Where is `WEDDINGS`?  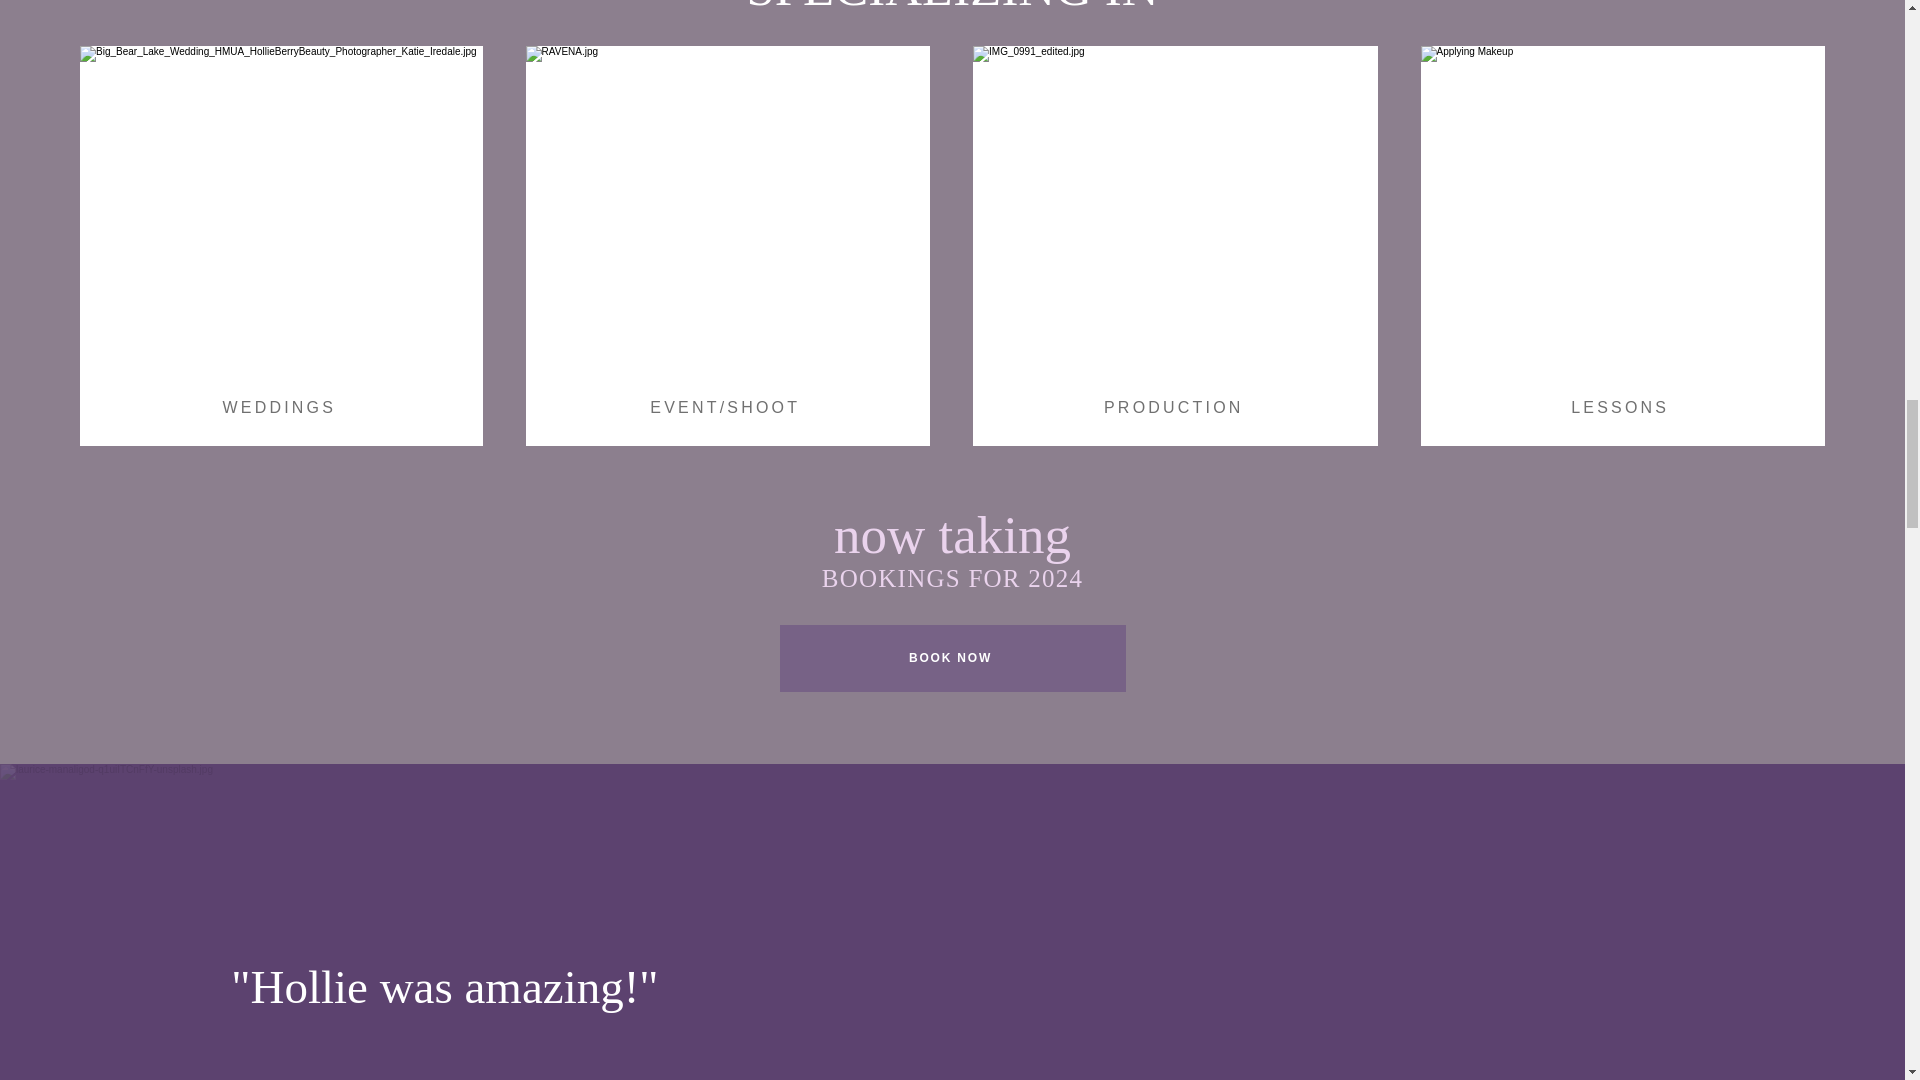 WEDDINGS is located at coordinates (281, 408).